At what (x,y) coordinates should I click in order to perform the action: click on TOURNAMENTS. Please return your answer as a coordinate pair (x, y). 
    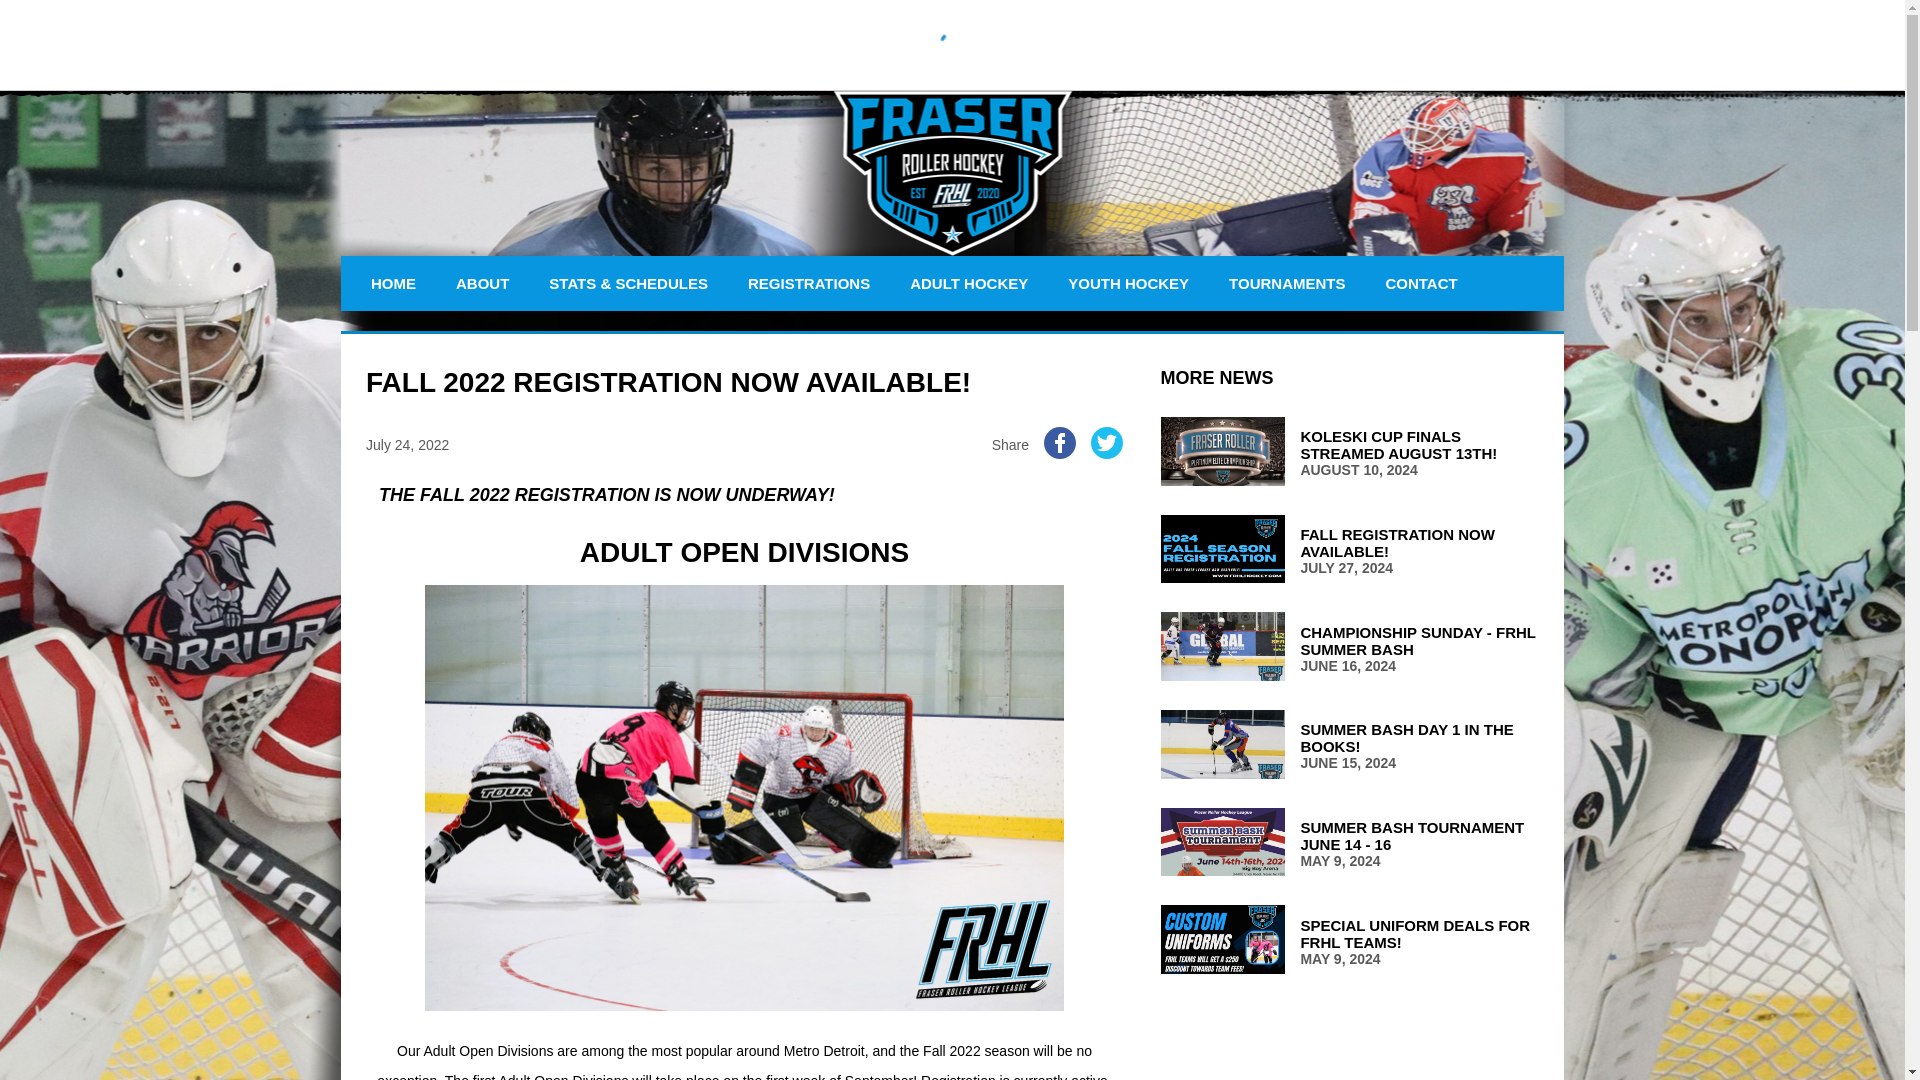
    Looking at the image, I should click on (1349, 551).